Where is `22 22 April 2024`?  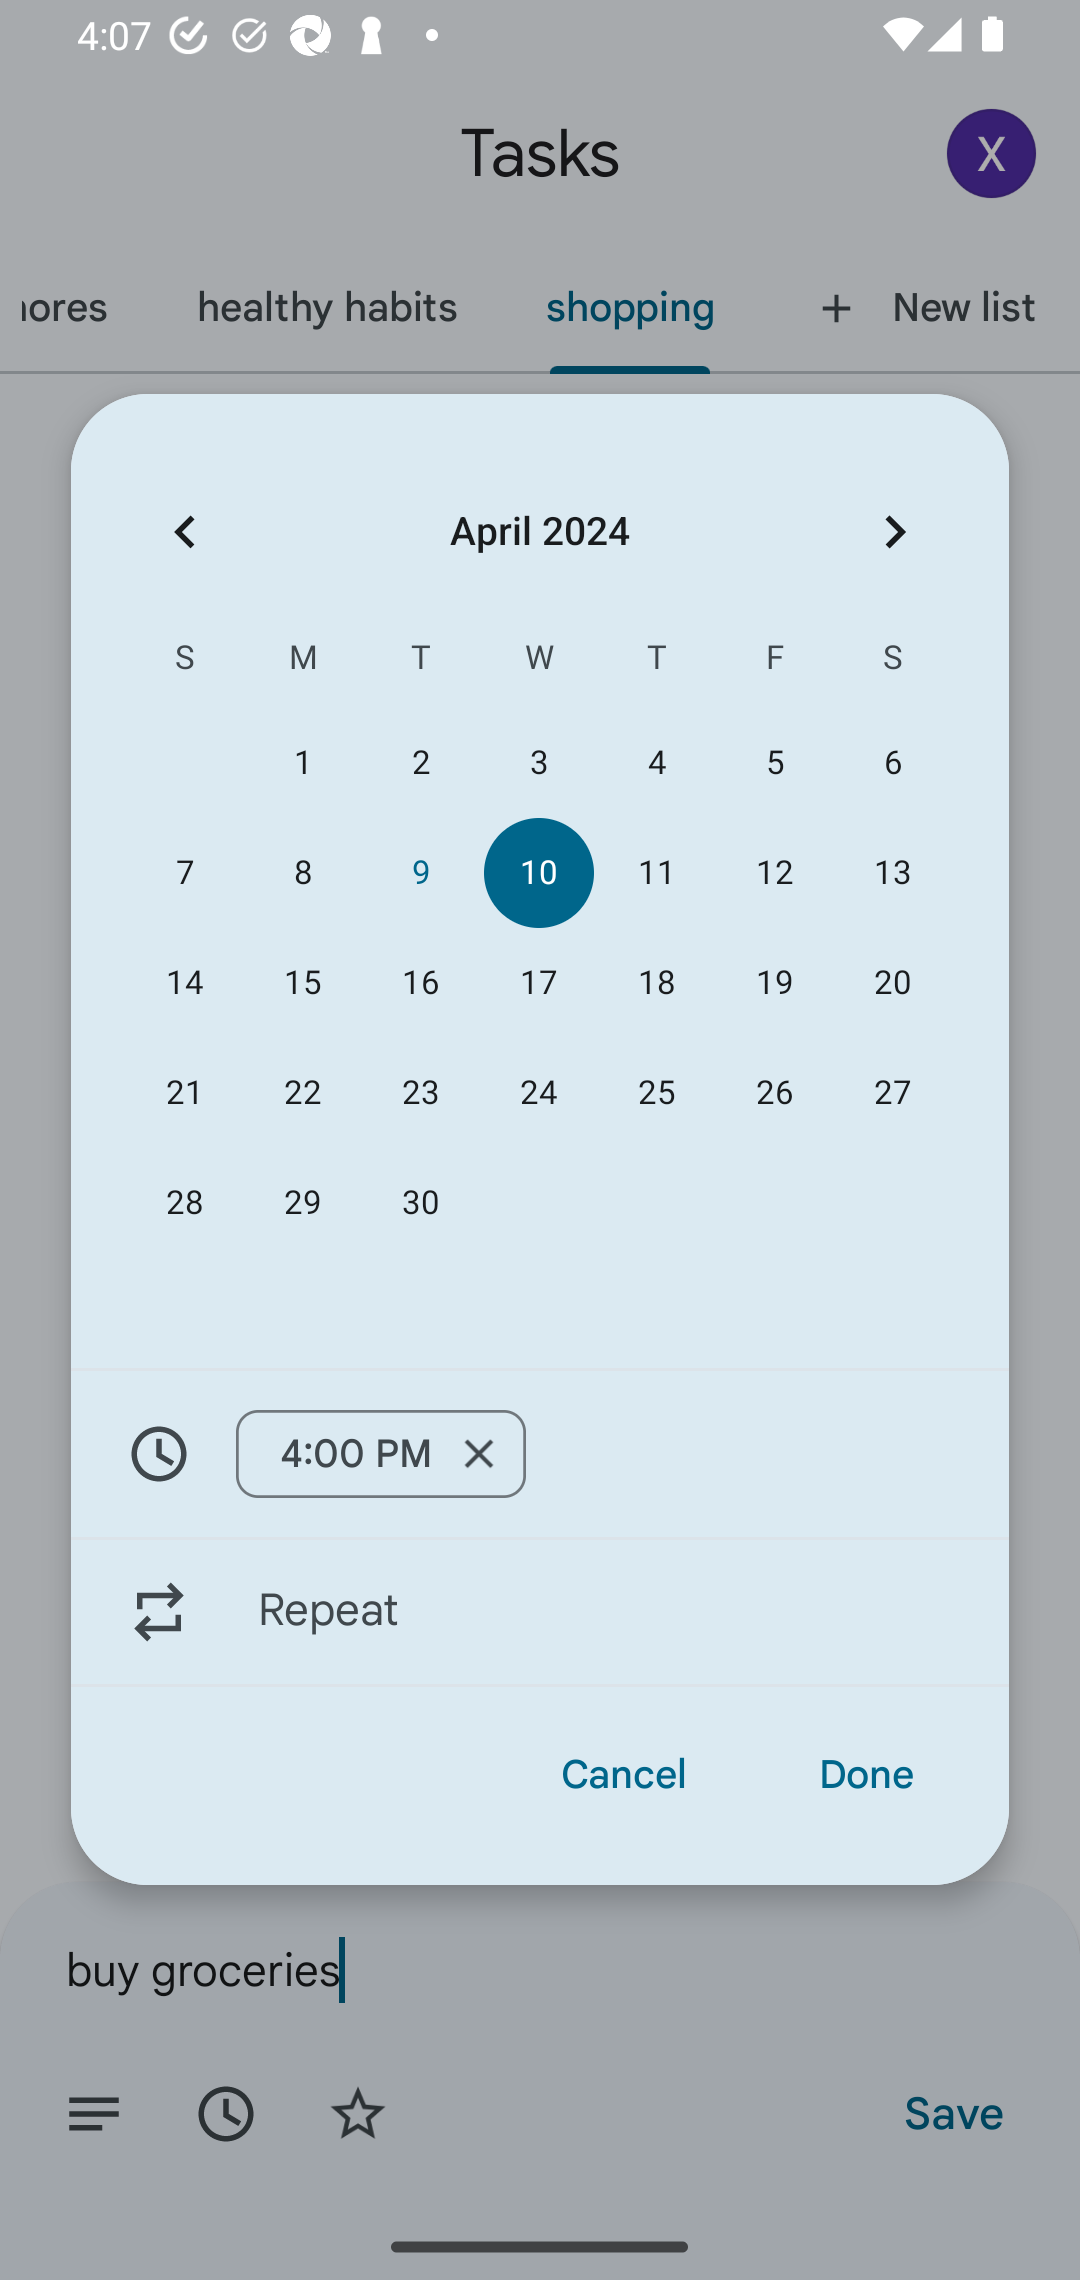 22 22 April 2024 is located at coordinates (302, 1093).